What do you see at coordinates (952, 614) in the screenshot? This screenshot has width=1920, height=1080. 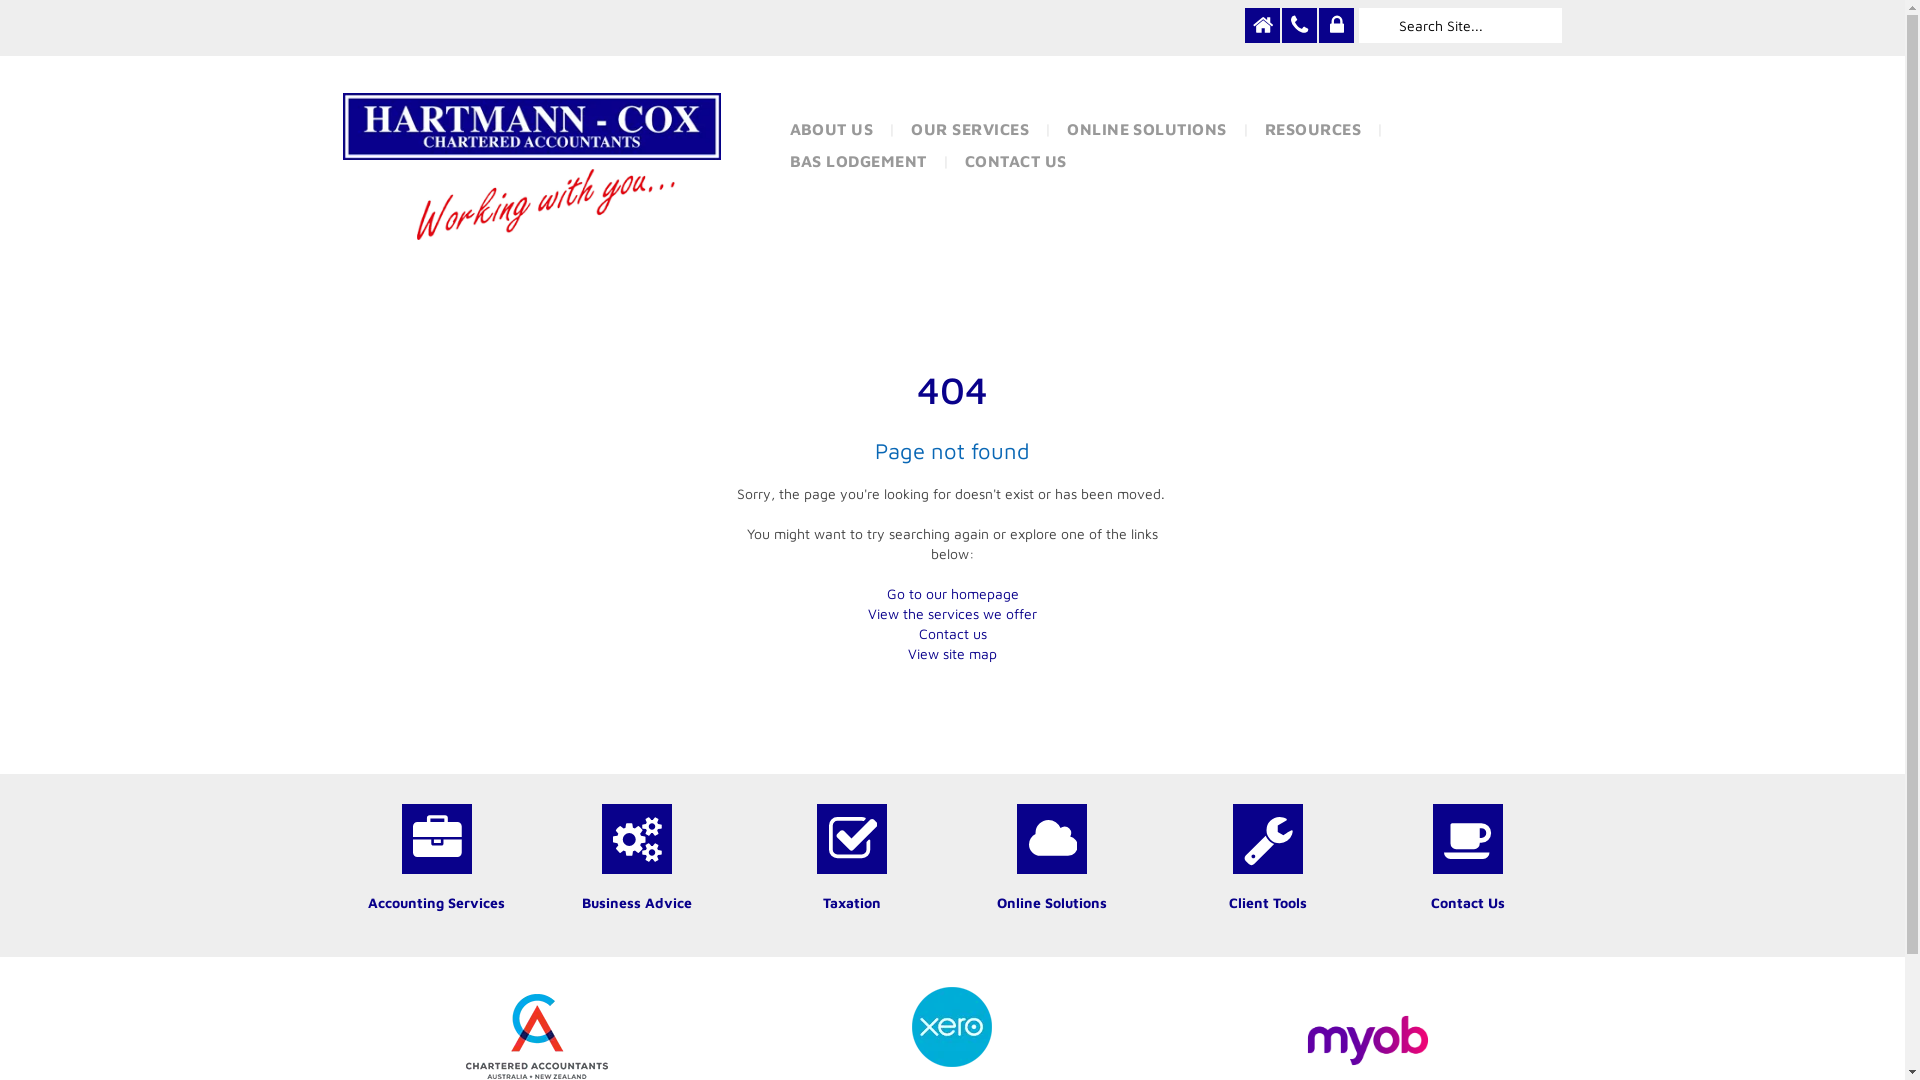 I see `View the services we offer` at bounding box center [952, 614].